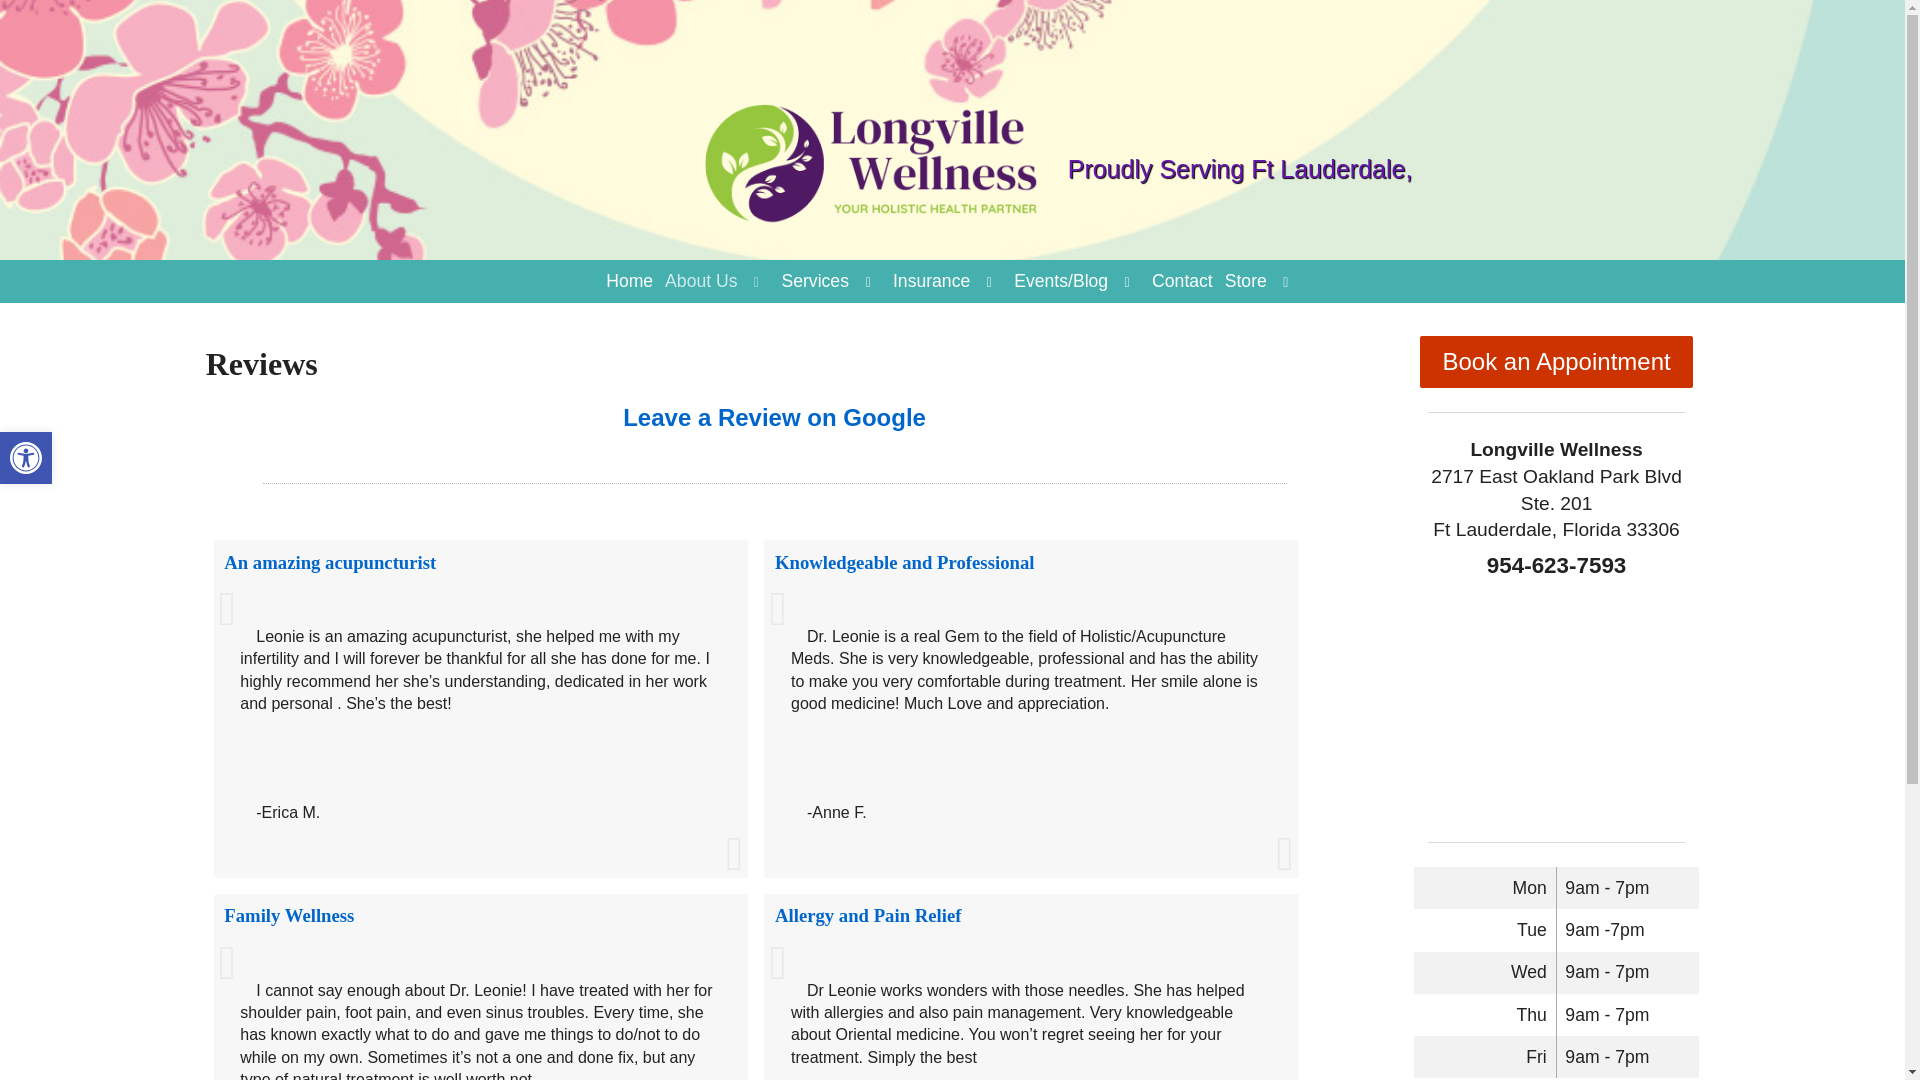 The width and height of the screenshot is (1920, 1080). Describe the element at coordinates (330, 562) in the screenshot. I see `Read` at that location.